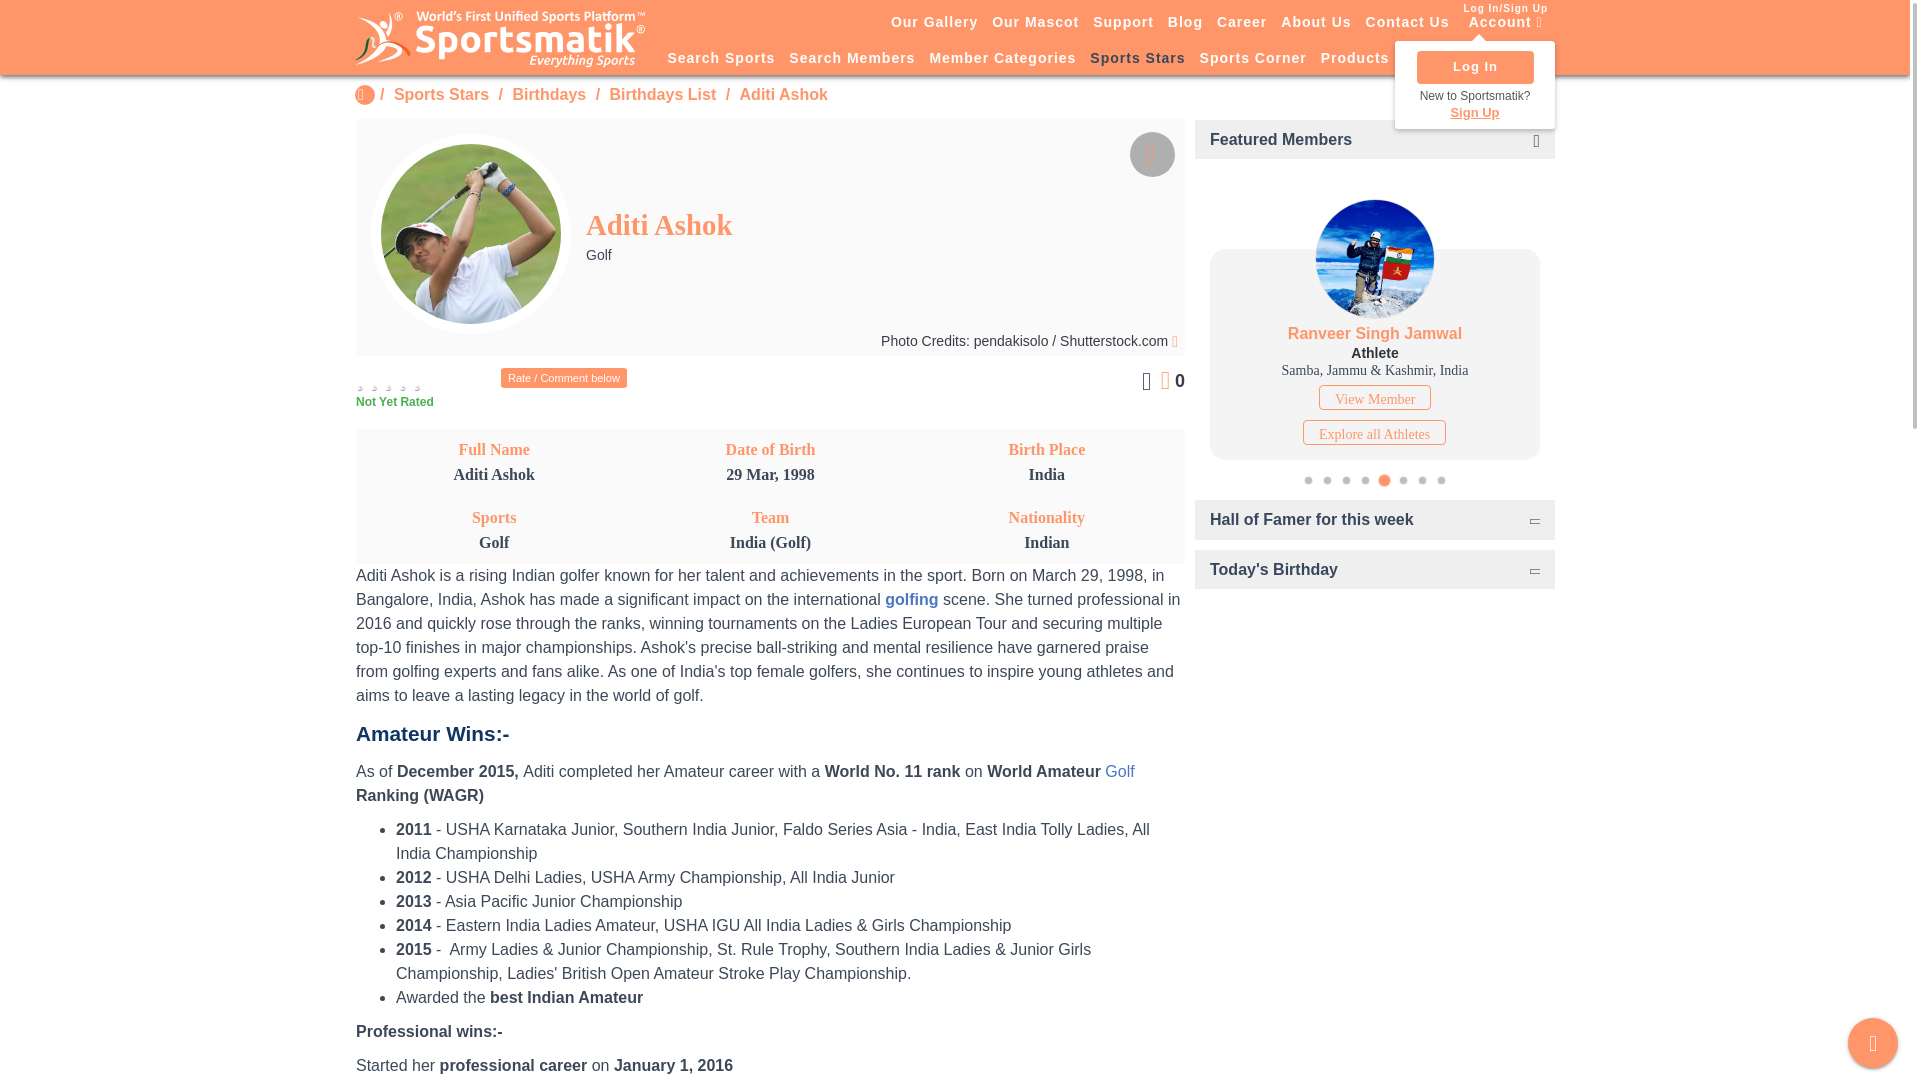 The width and height of the screenshot is (1920, 1080). I want to click on Search Members, so click(851, 59).